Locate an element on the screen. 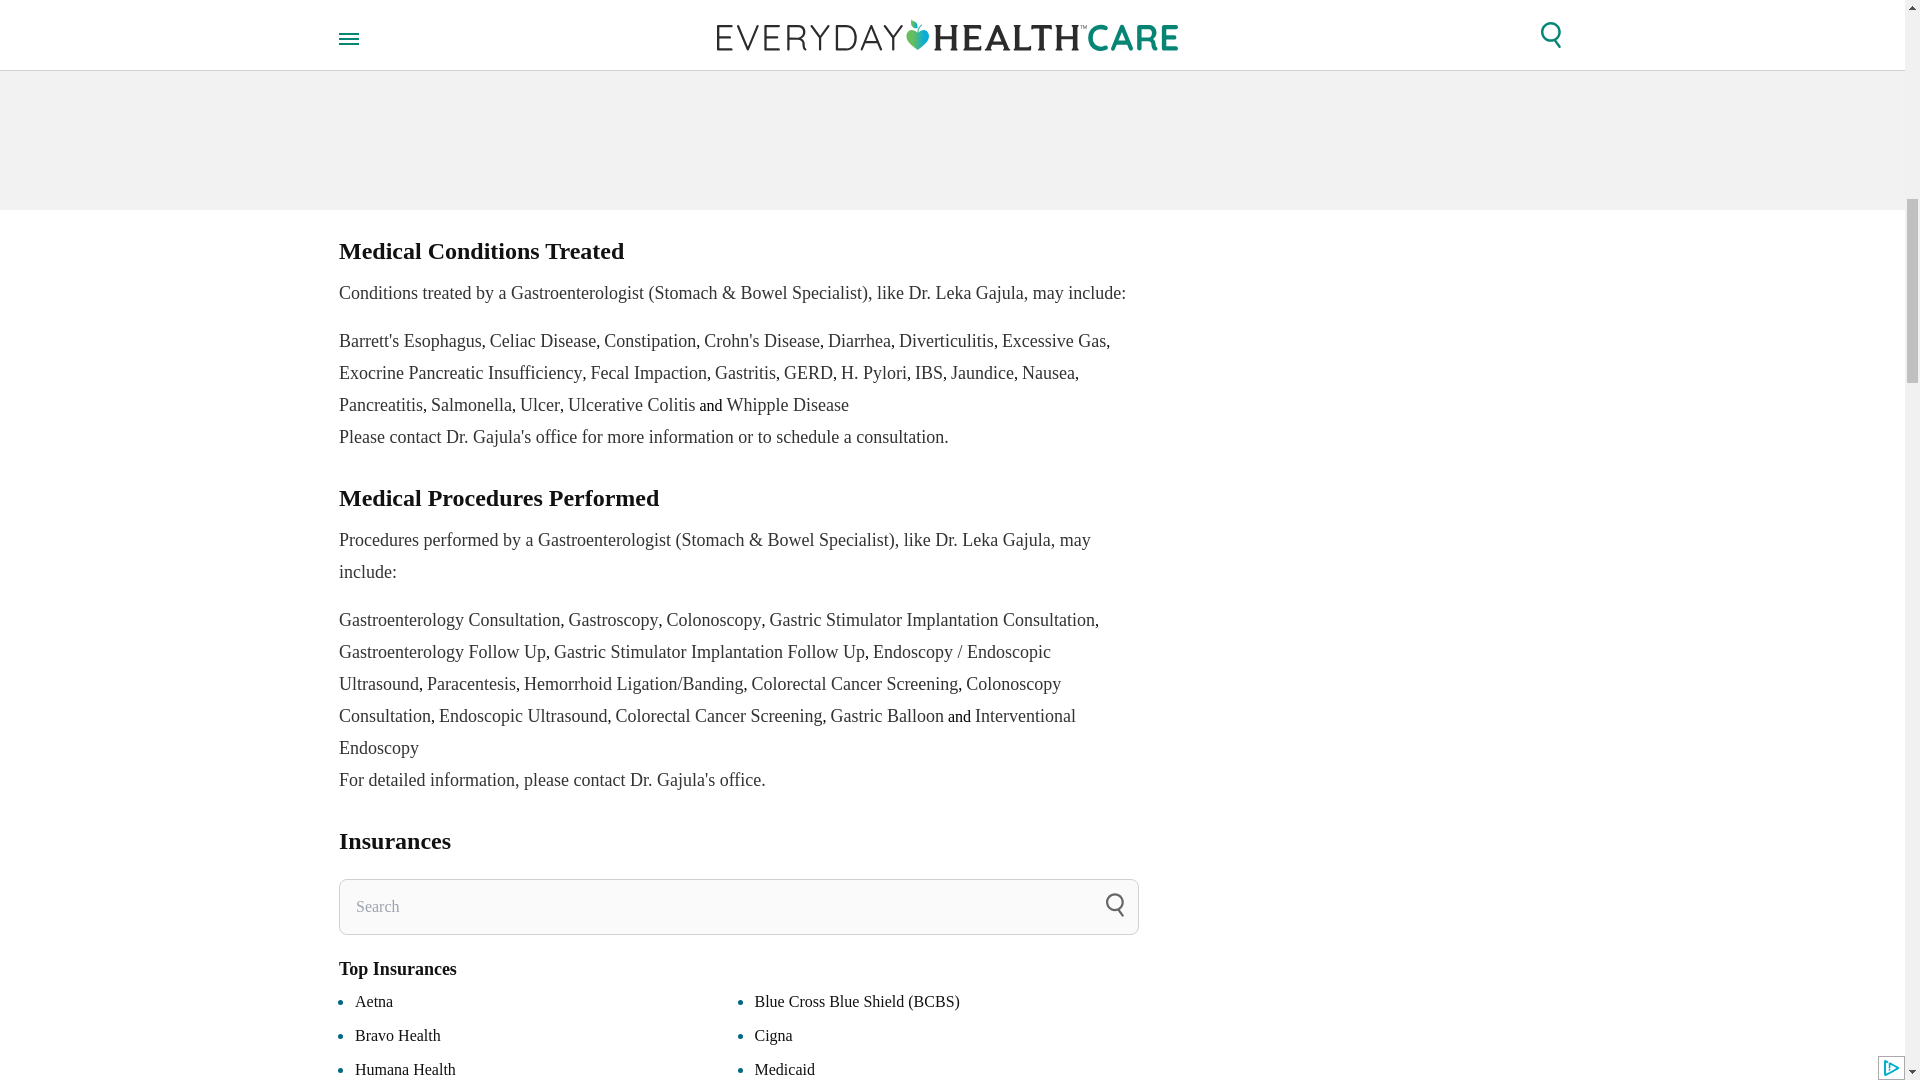  Jaundice is located at coordinates (982, 372).